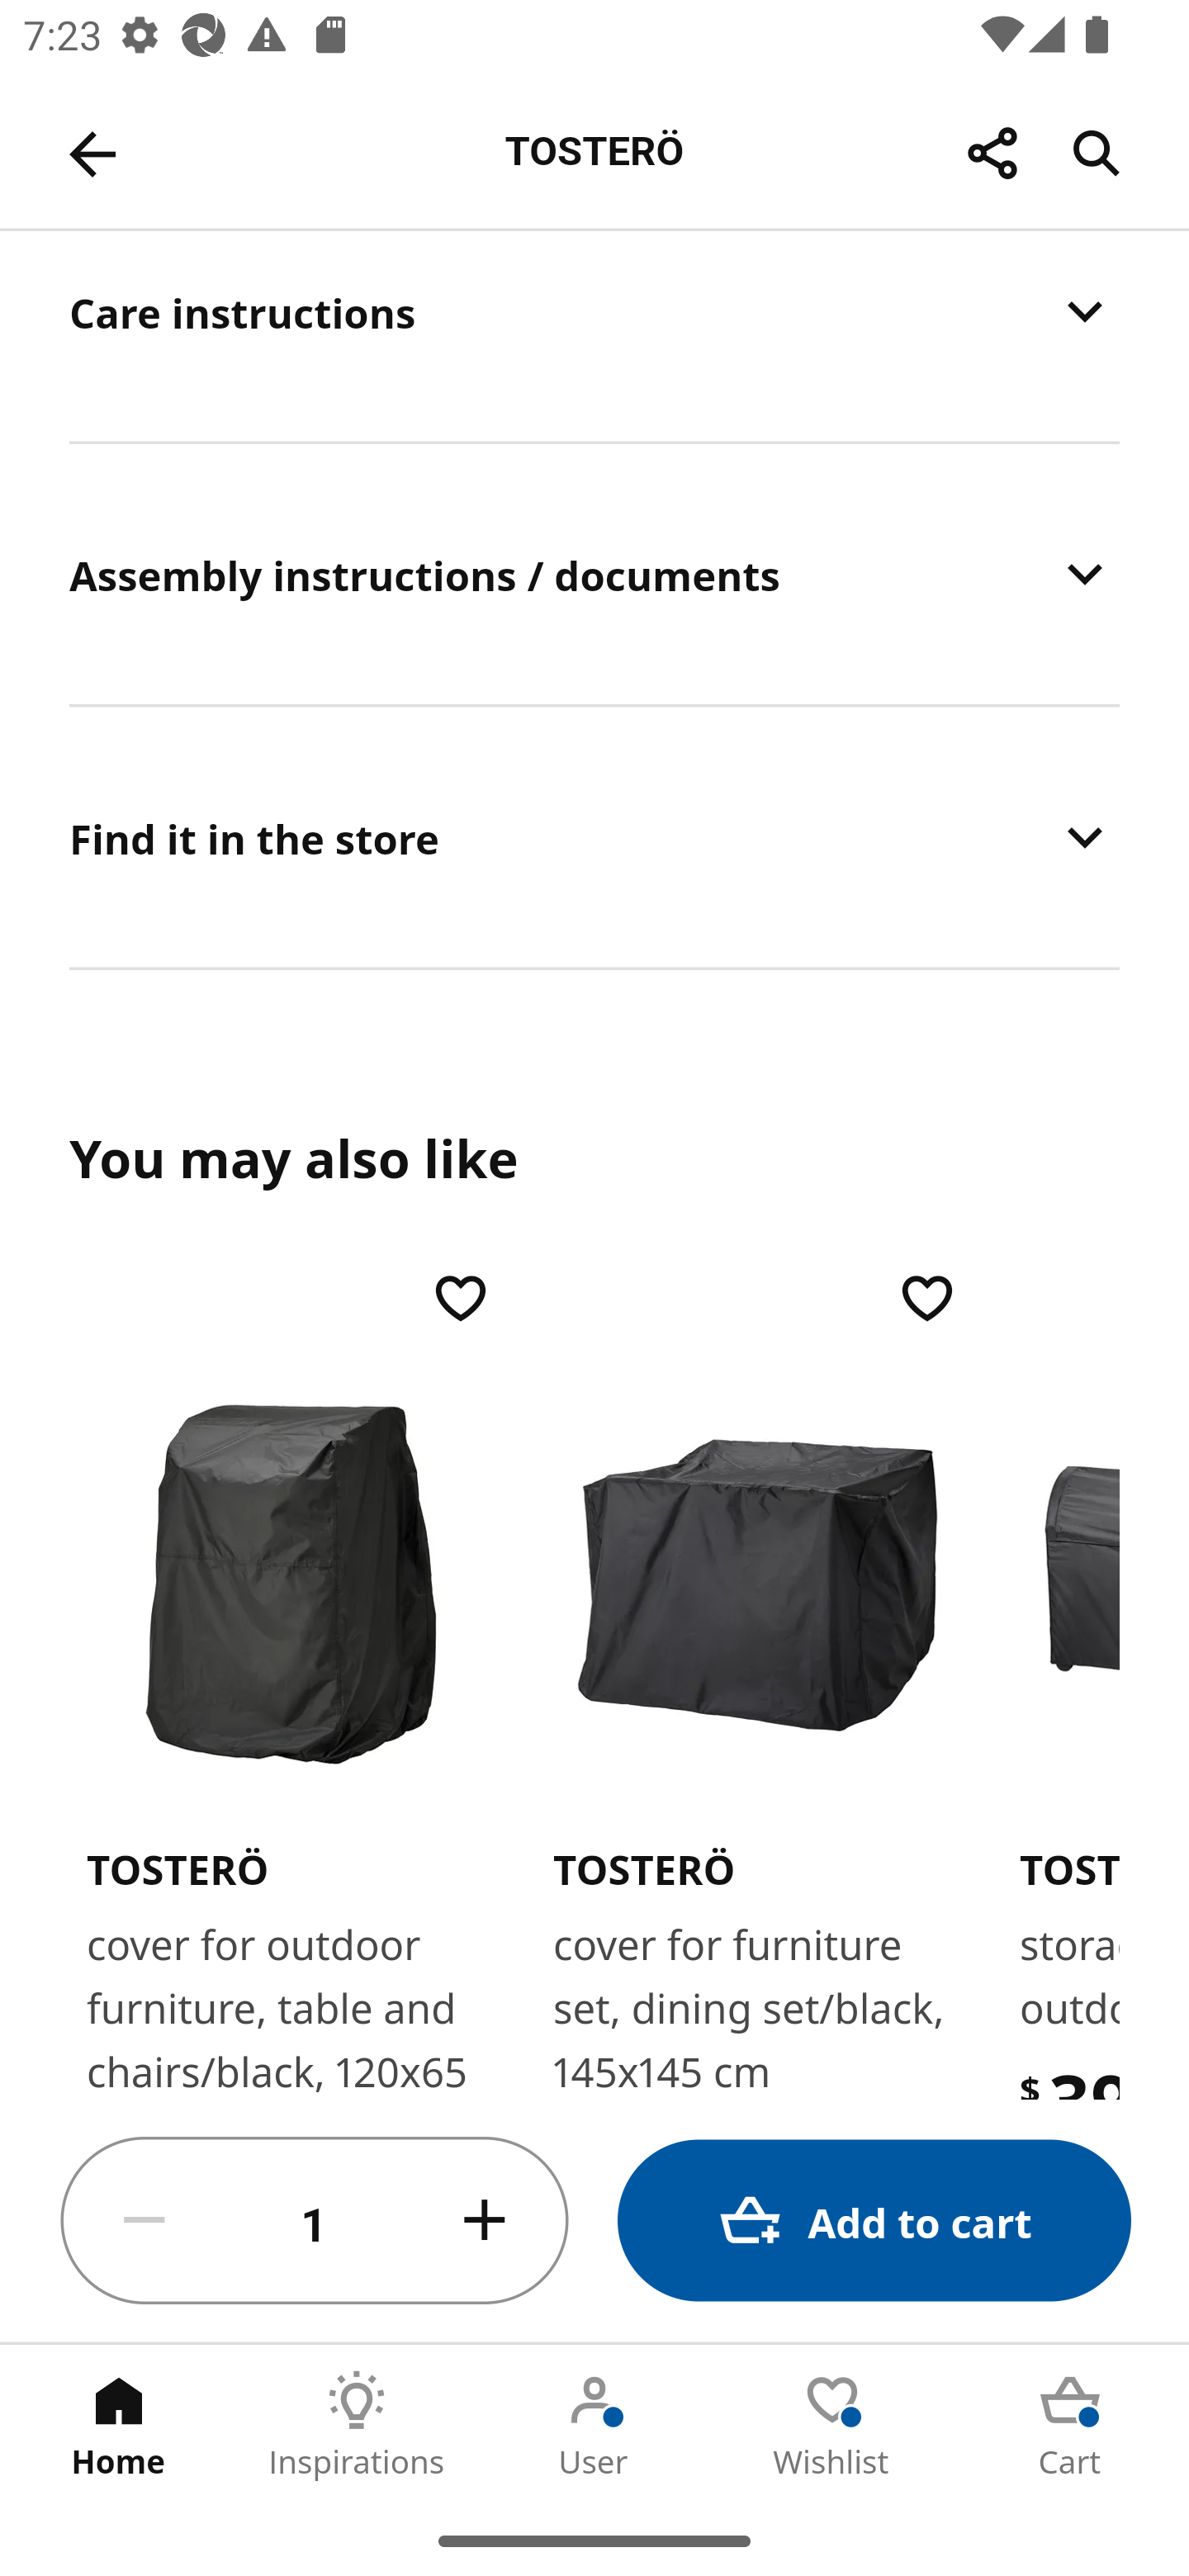 The image size is (1189, 2576). What do you see at coordinates (1070, 2425) in the screenshot?
I see `Cart
Tab 5 of 5` at bounding box center [1070, 2425].